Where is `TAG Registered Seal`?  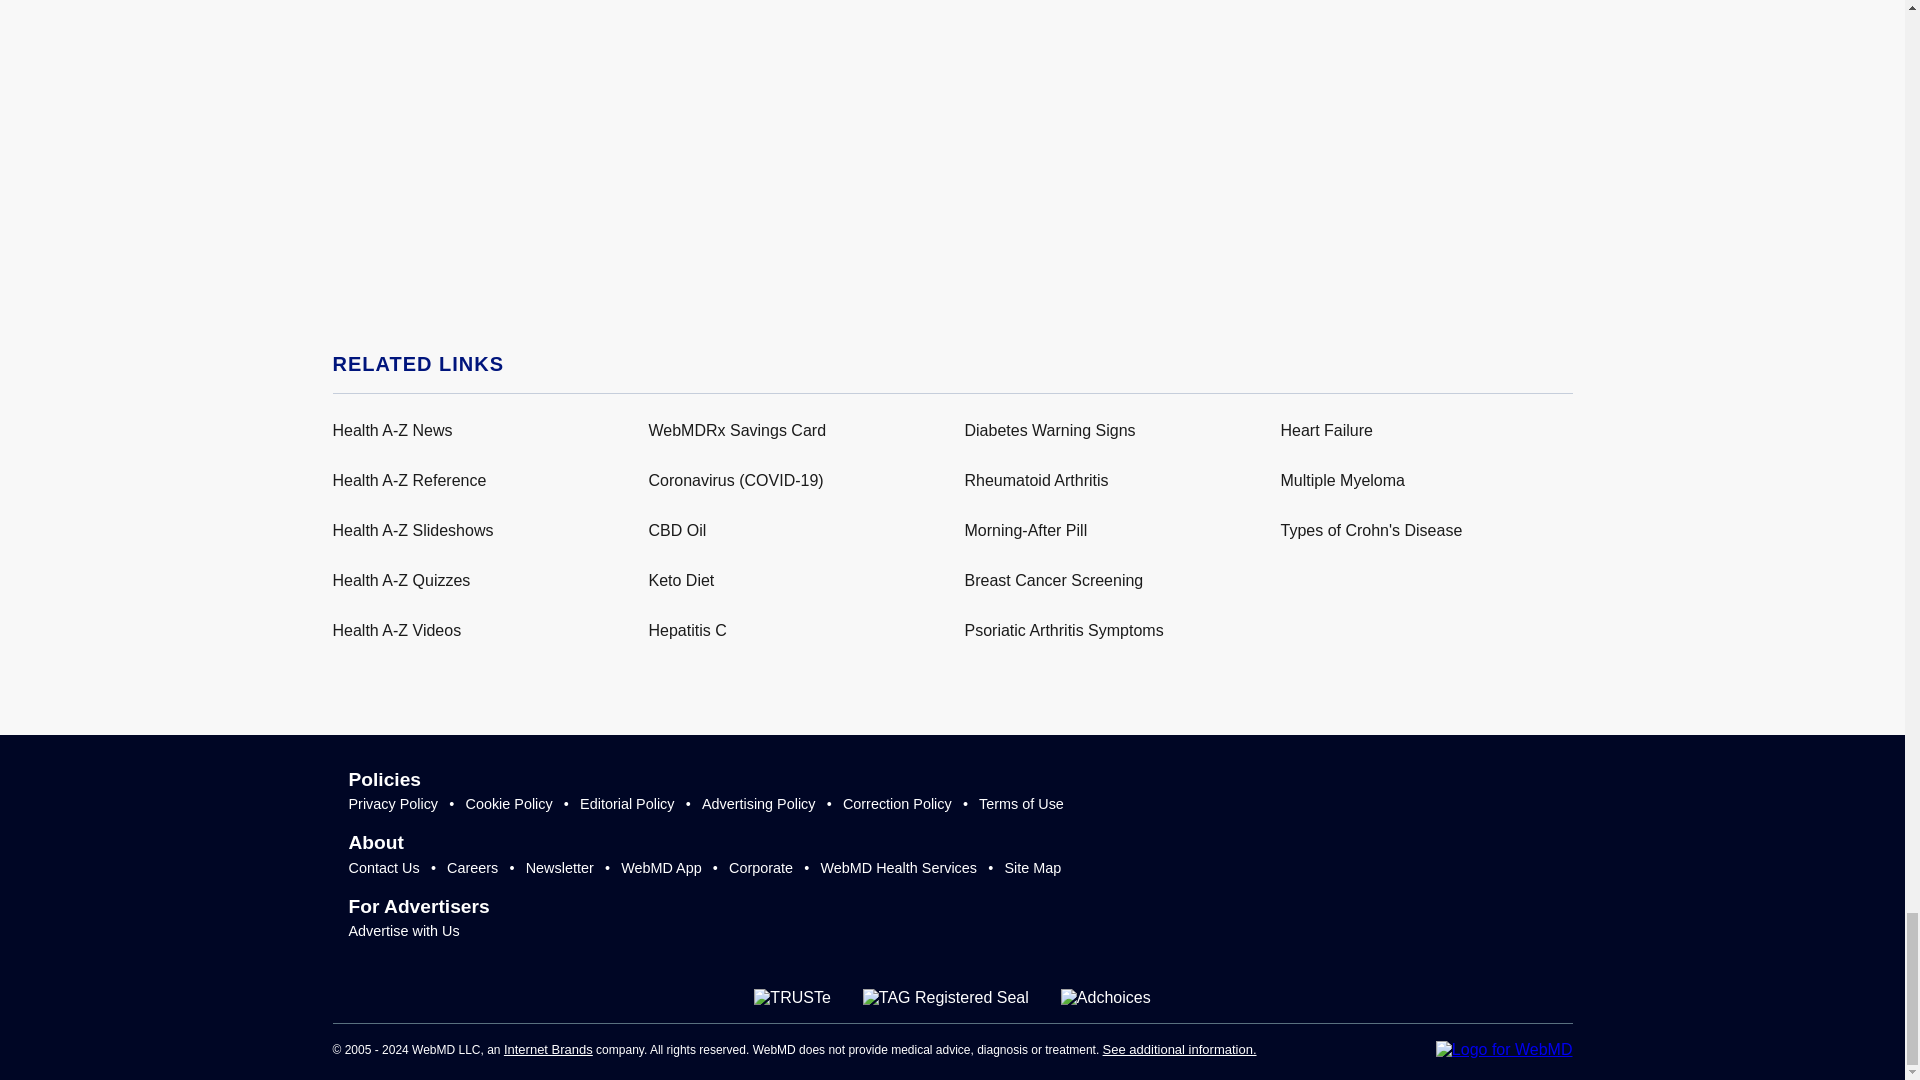
TAG Registered Seal is located at coordinates (946, 998).